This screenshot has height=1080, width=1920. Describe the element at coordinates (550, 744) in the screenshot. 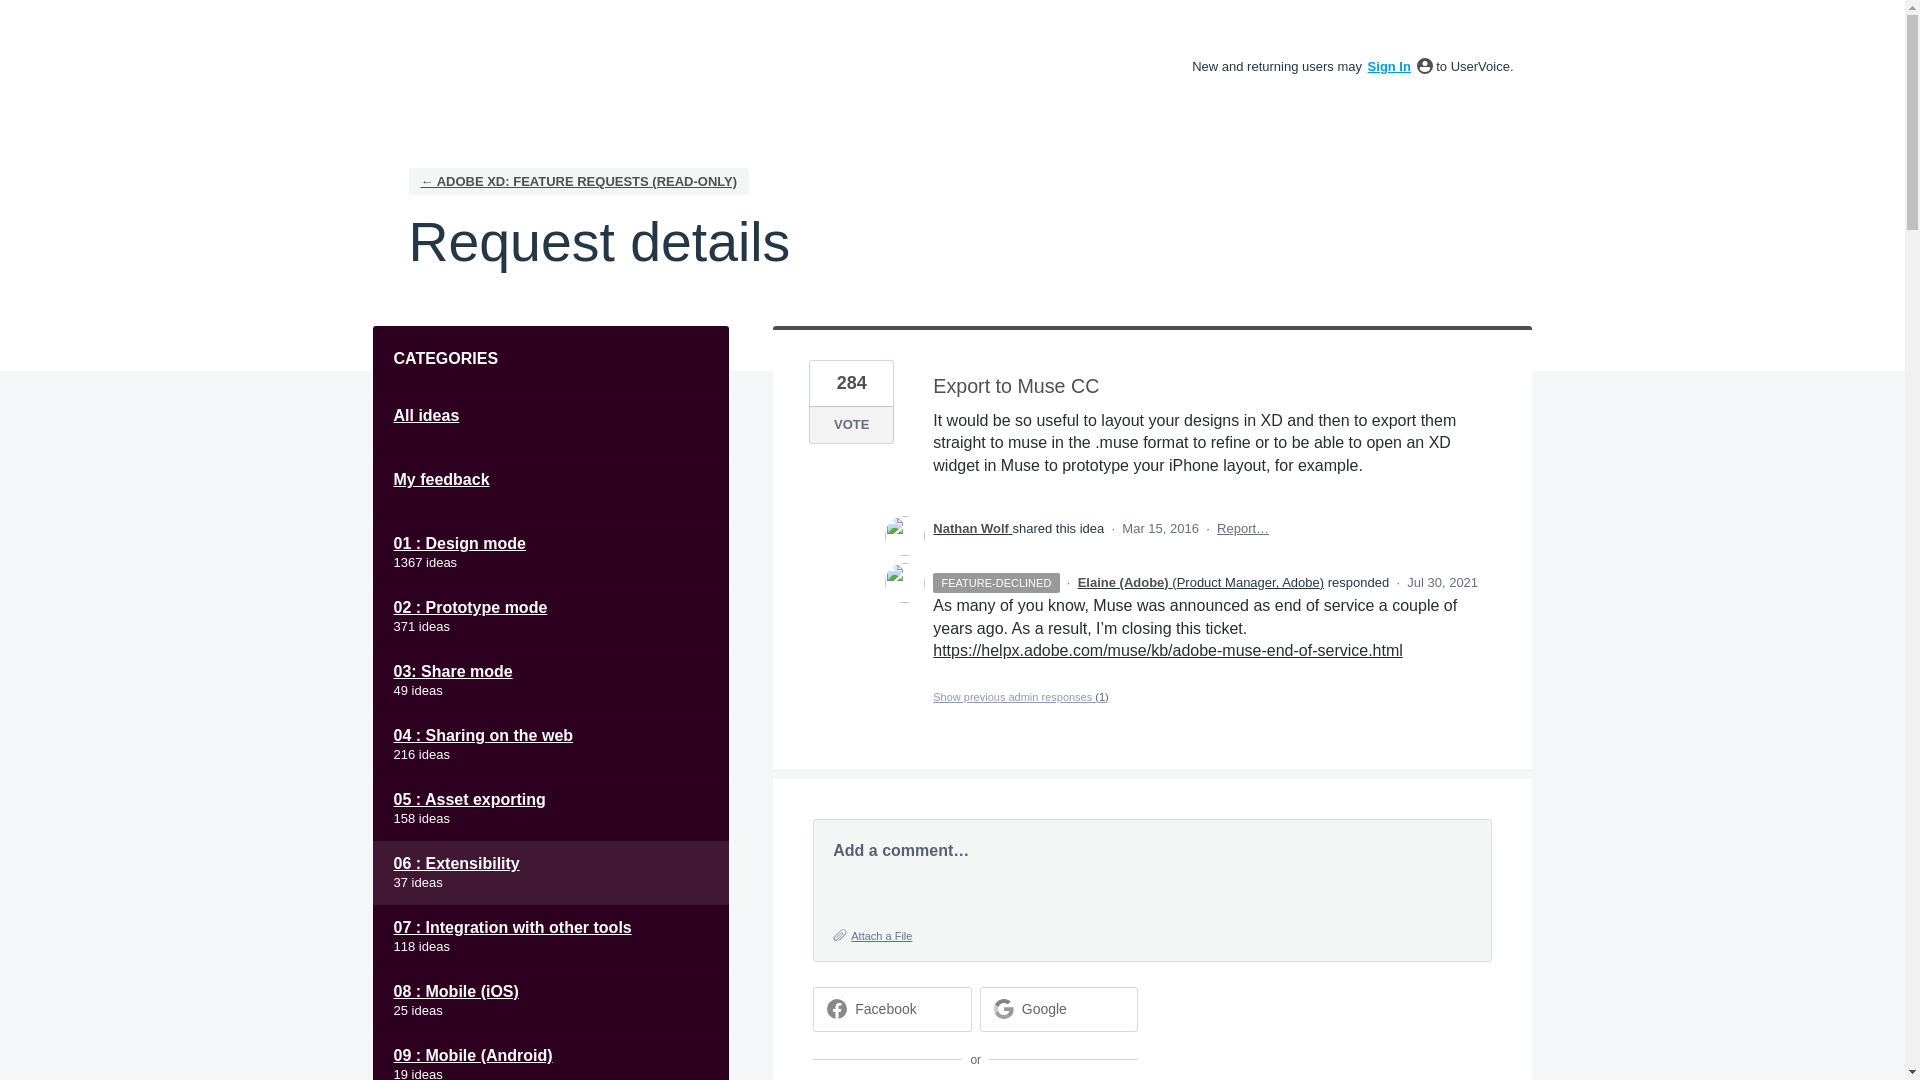

I see `04 : Sharing on the web` at that location.